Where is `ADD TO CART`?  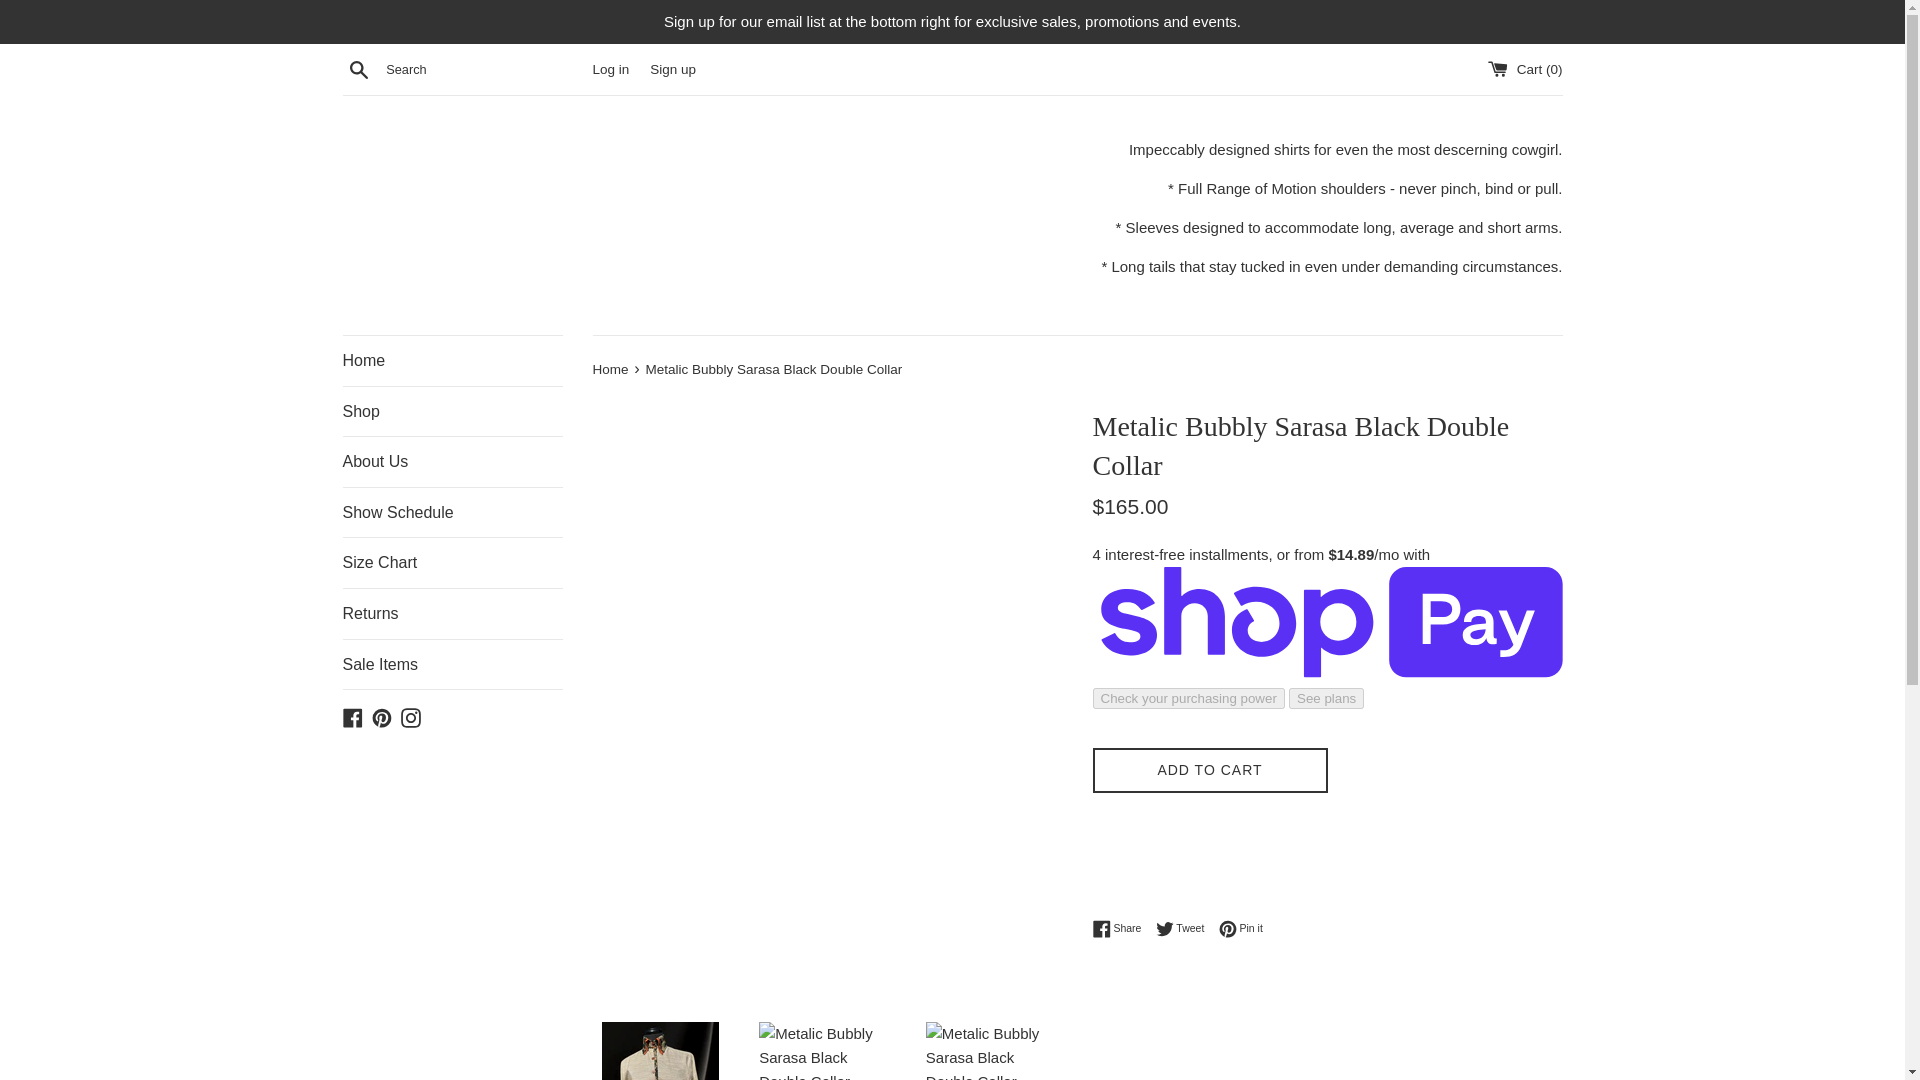
ADD TO CART is located at coordinates (1209, 770).